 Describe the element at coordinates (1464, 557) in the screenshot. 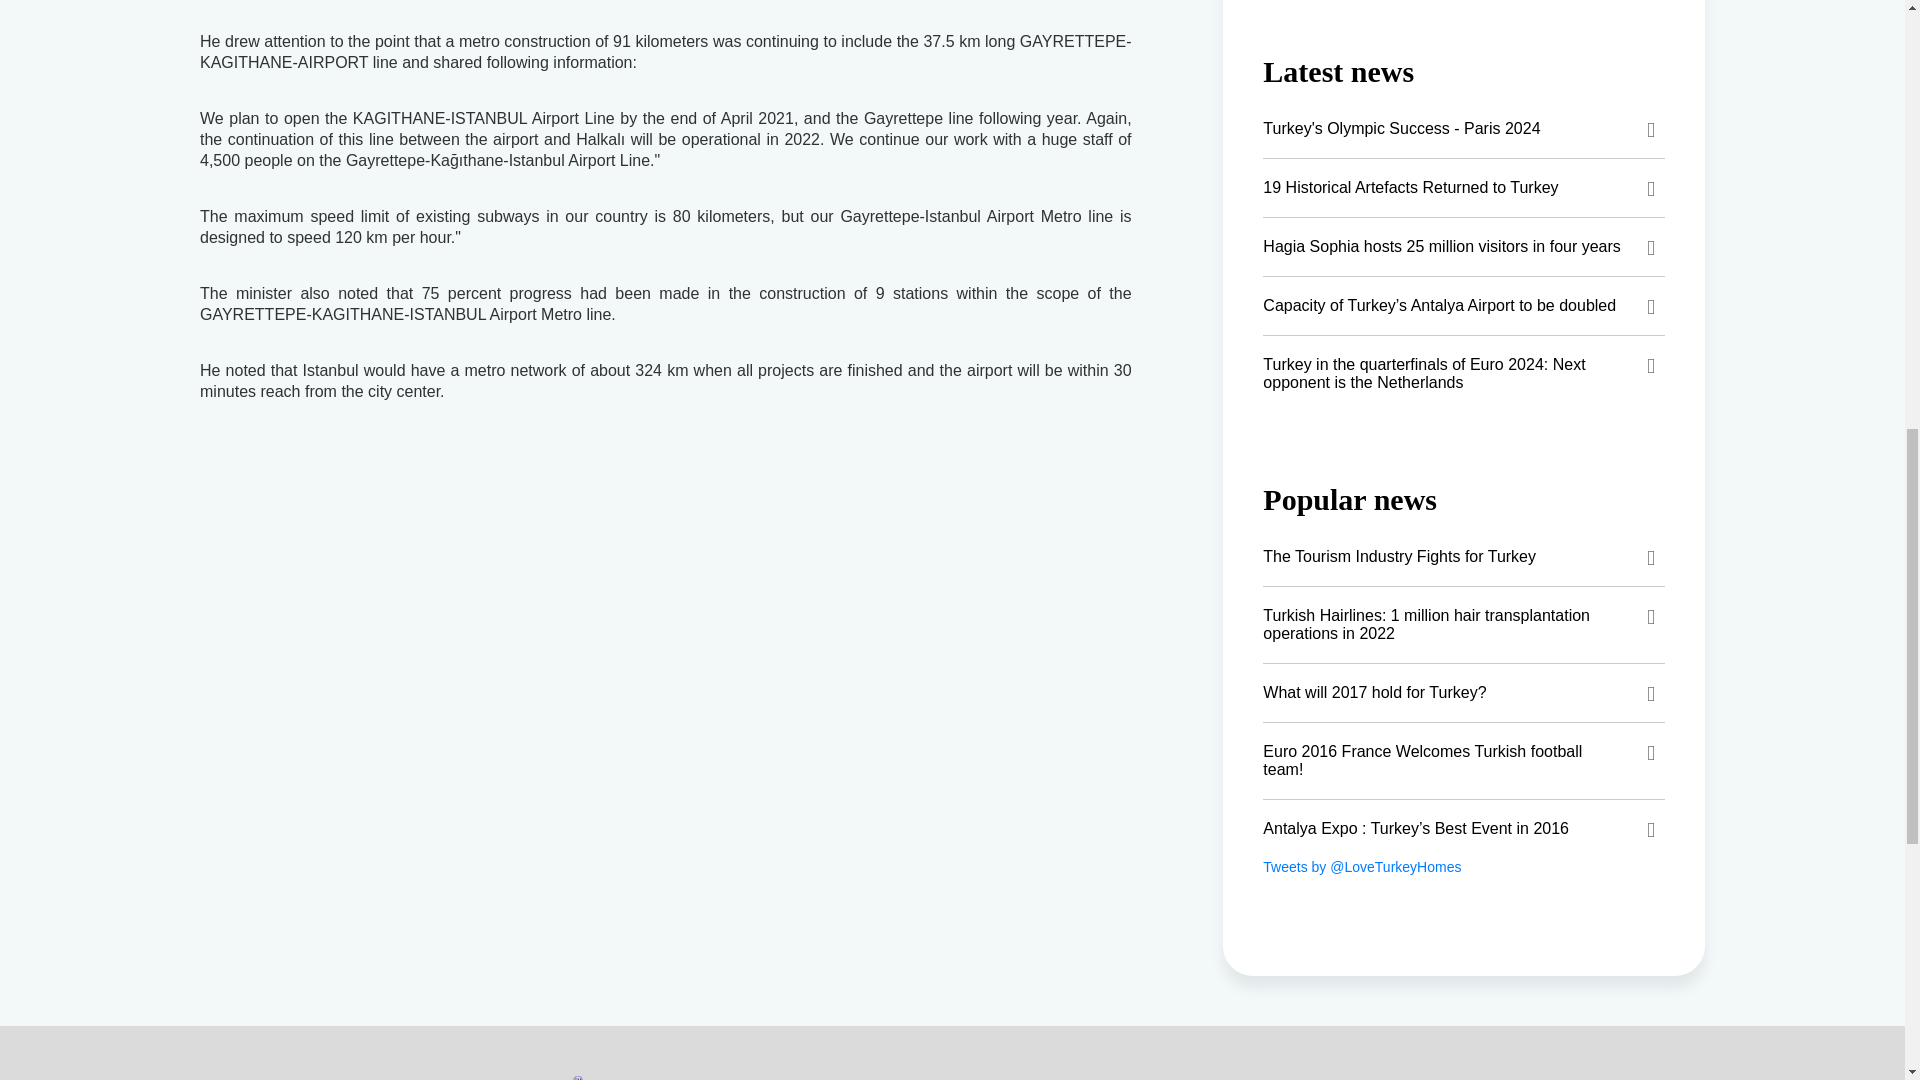

I see `the-tourism-industry-fights-for-turkey` at that location.